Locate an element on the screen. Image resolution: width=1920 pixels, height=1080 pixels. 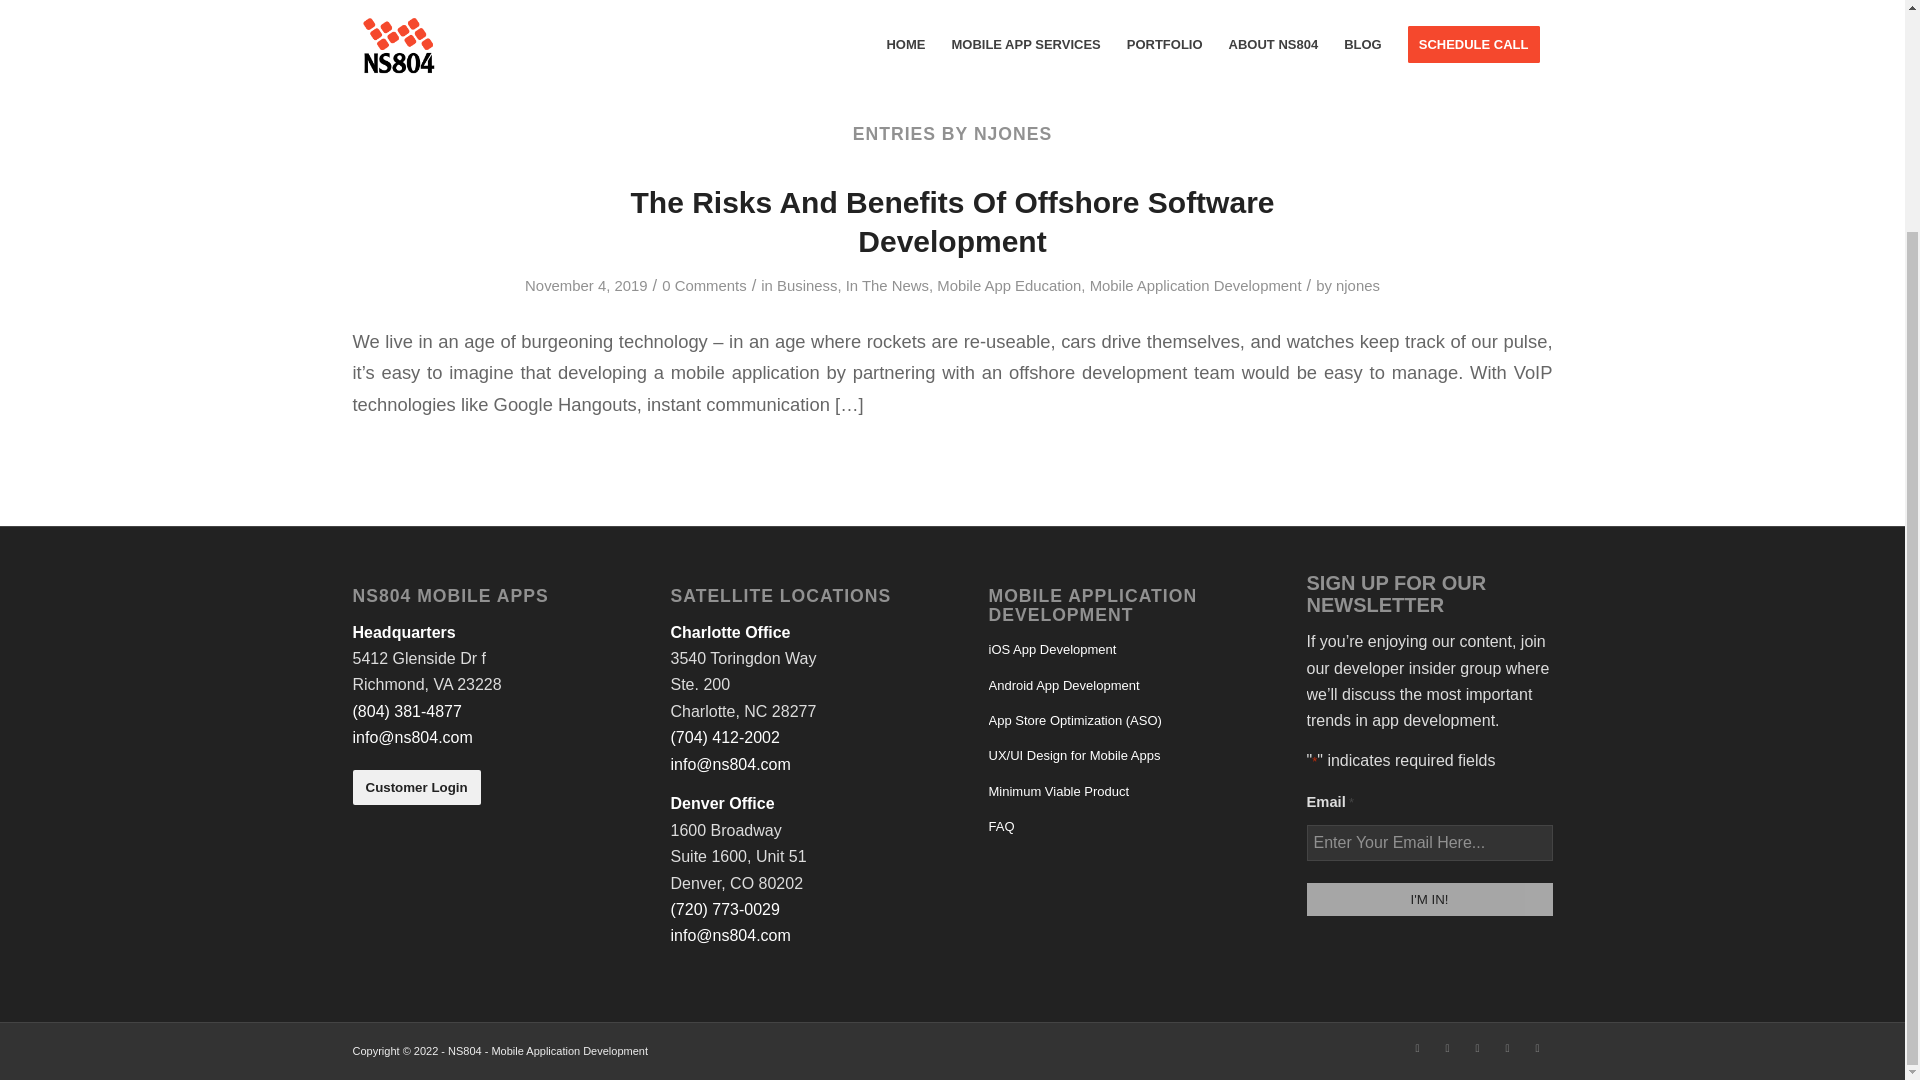
LinkedIn is located at coordinates (1416, 1047).